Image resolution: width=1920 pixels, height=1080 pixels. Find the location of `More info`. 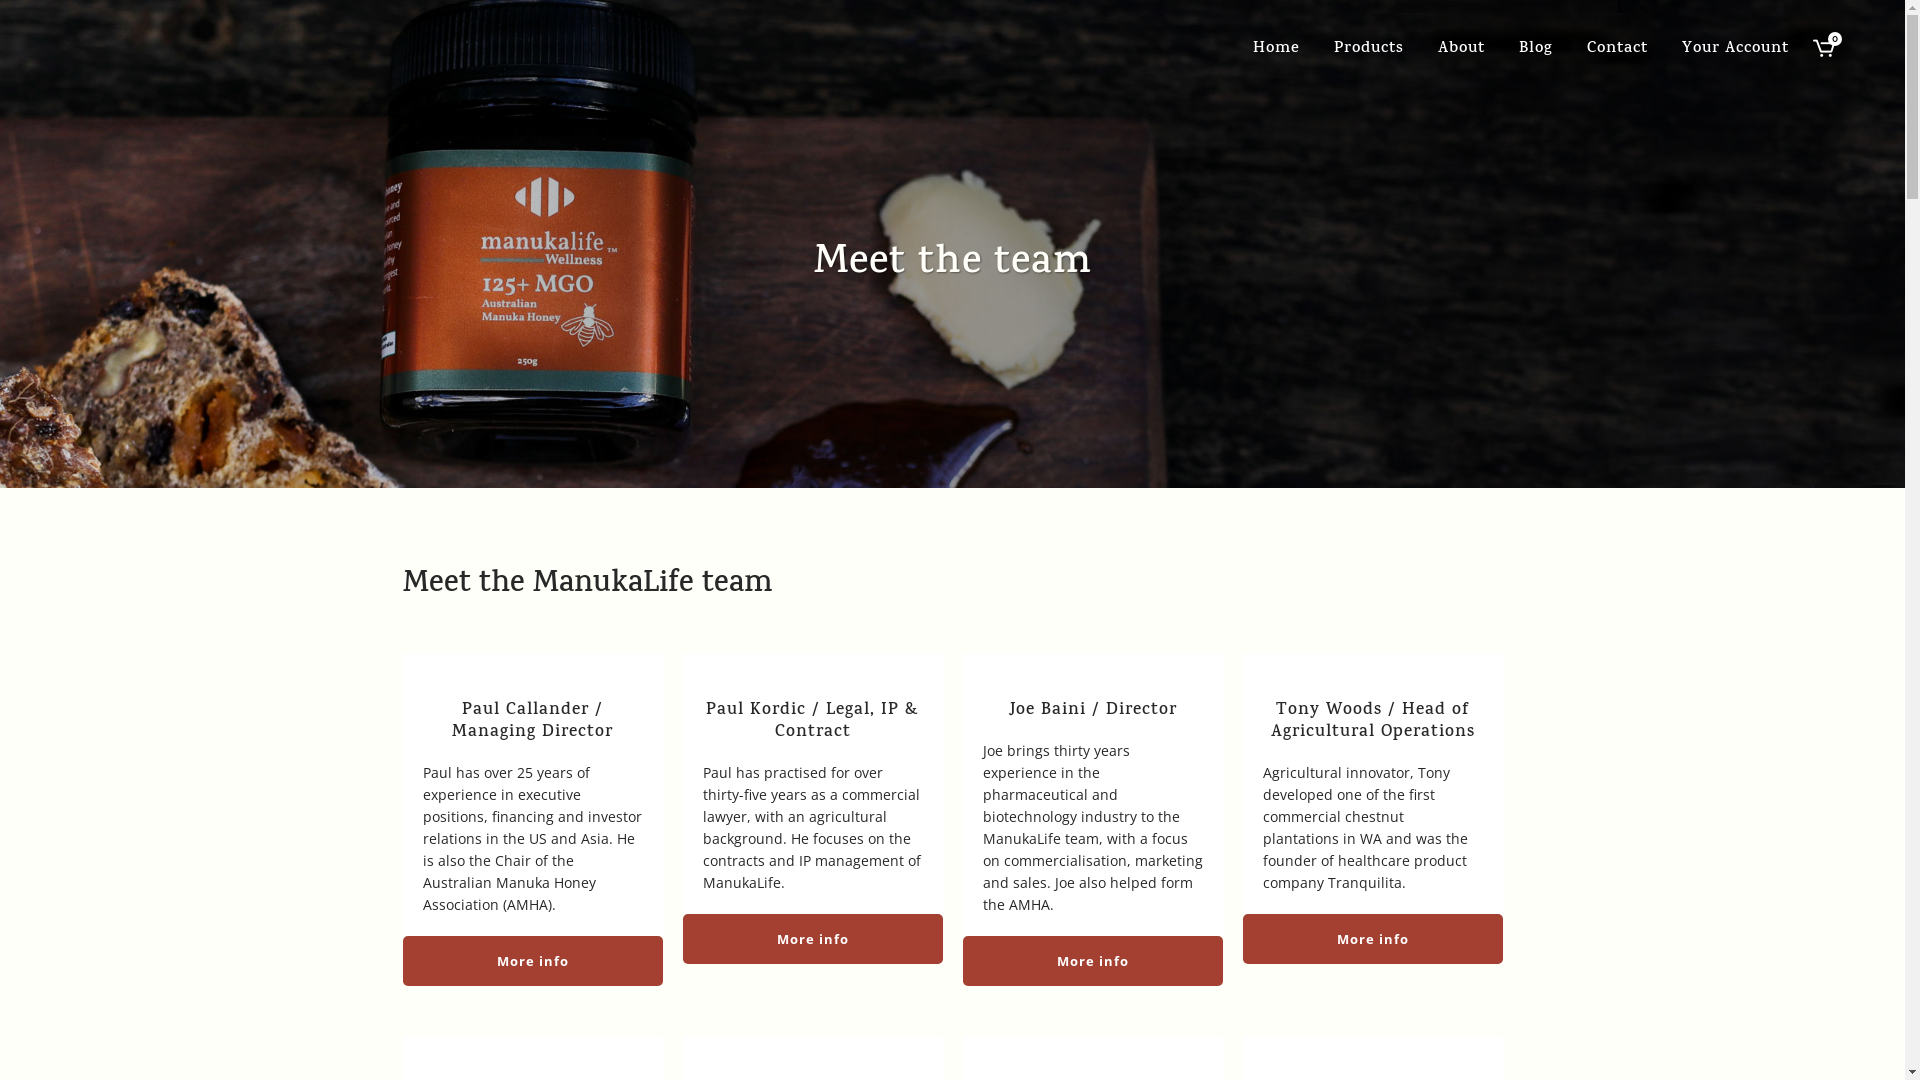

More info is located at coordinates (1092, 961).